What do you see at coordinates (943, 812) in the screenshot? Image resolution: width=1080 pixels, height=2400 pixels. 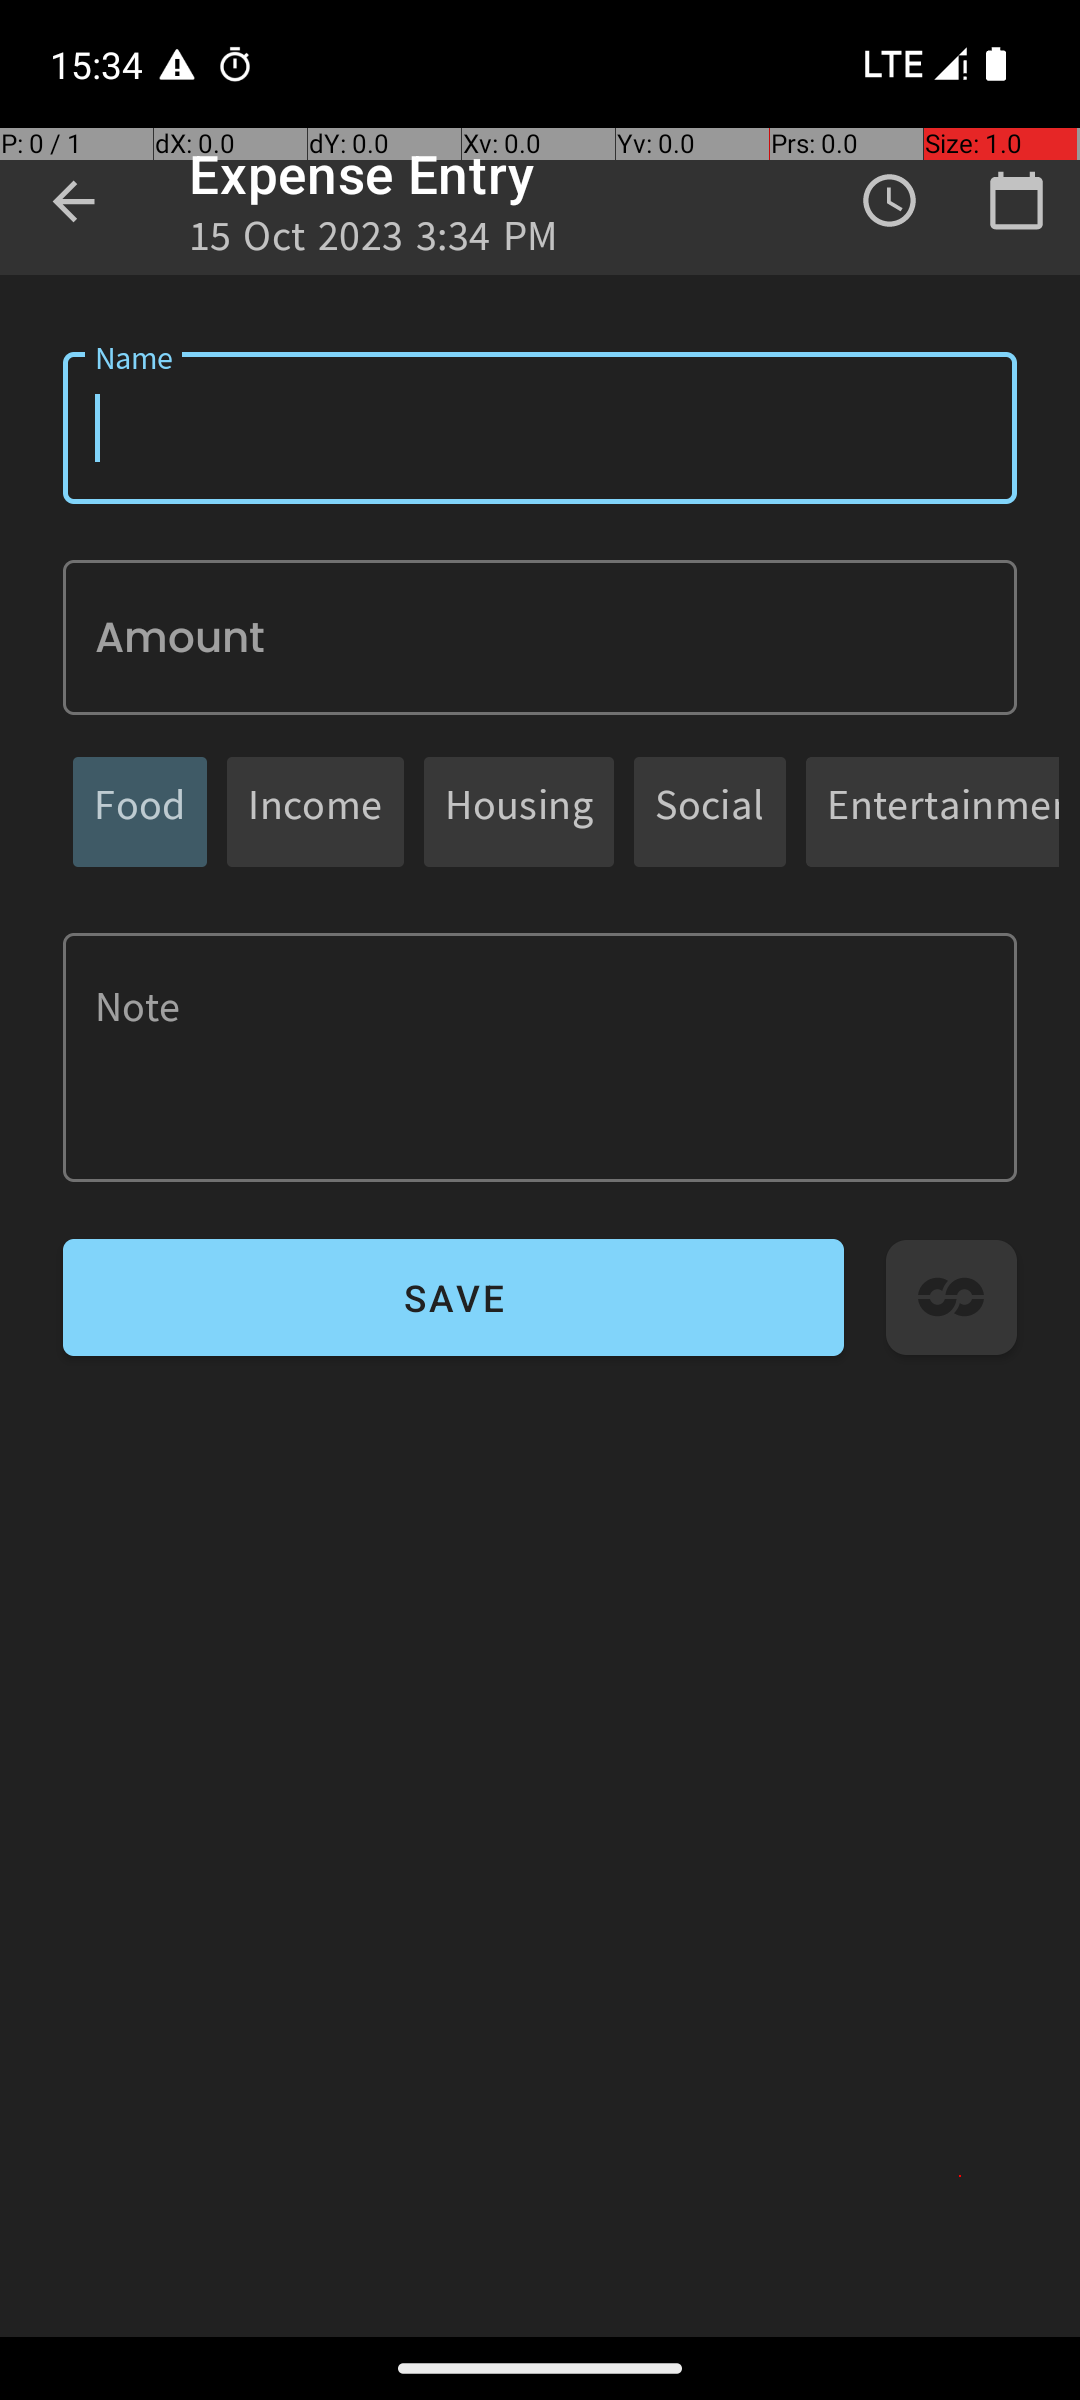 I see `Entertainment` at bounding box center [943, 812].